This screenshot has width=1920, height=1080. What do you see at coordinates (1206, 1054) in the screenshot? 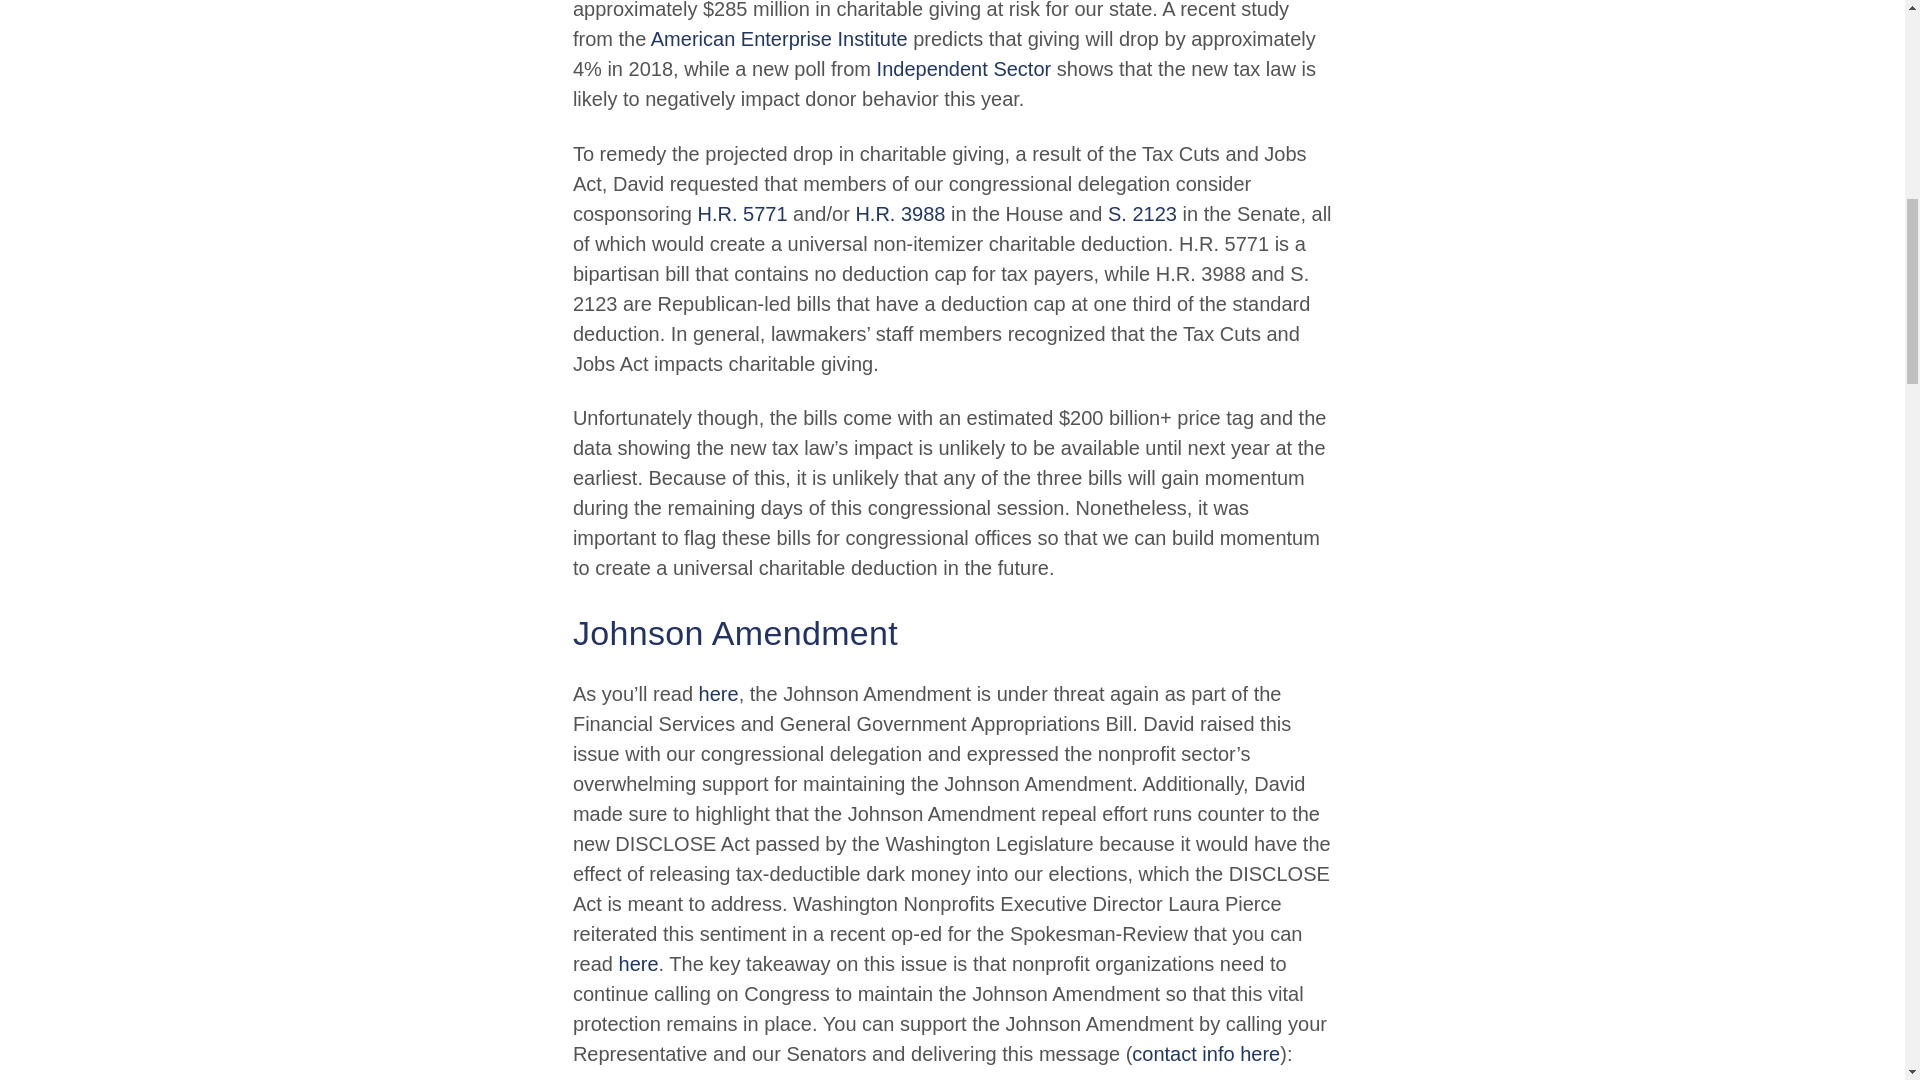
I see `contact info here` at bounding box center [1206, 1054].